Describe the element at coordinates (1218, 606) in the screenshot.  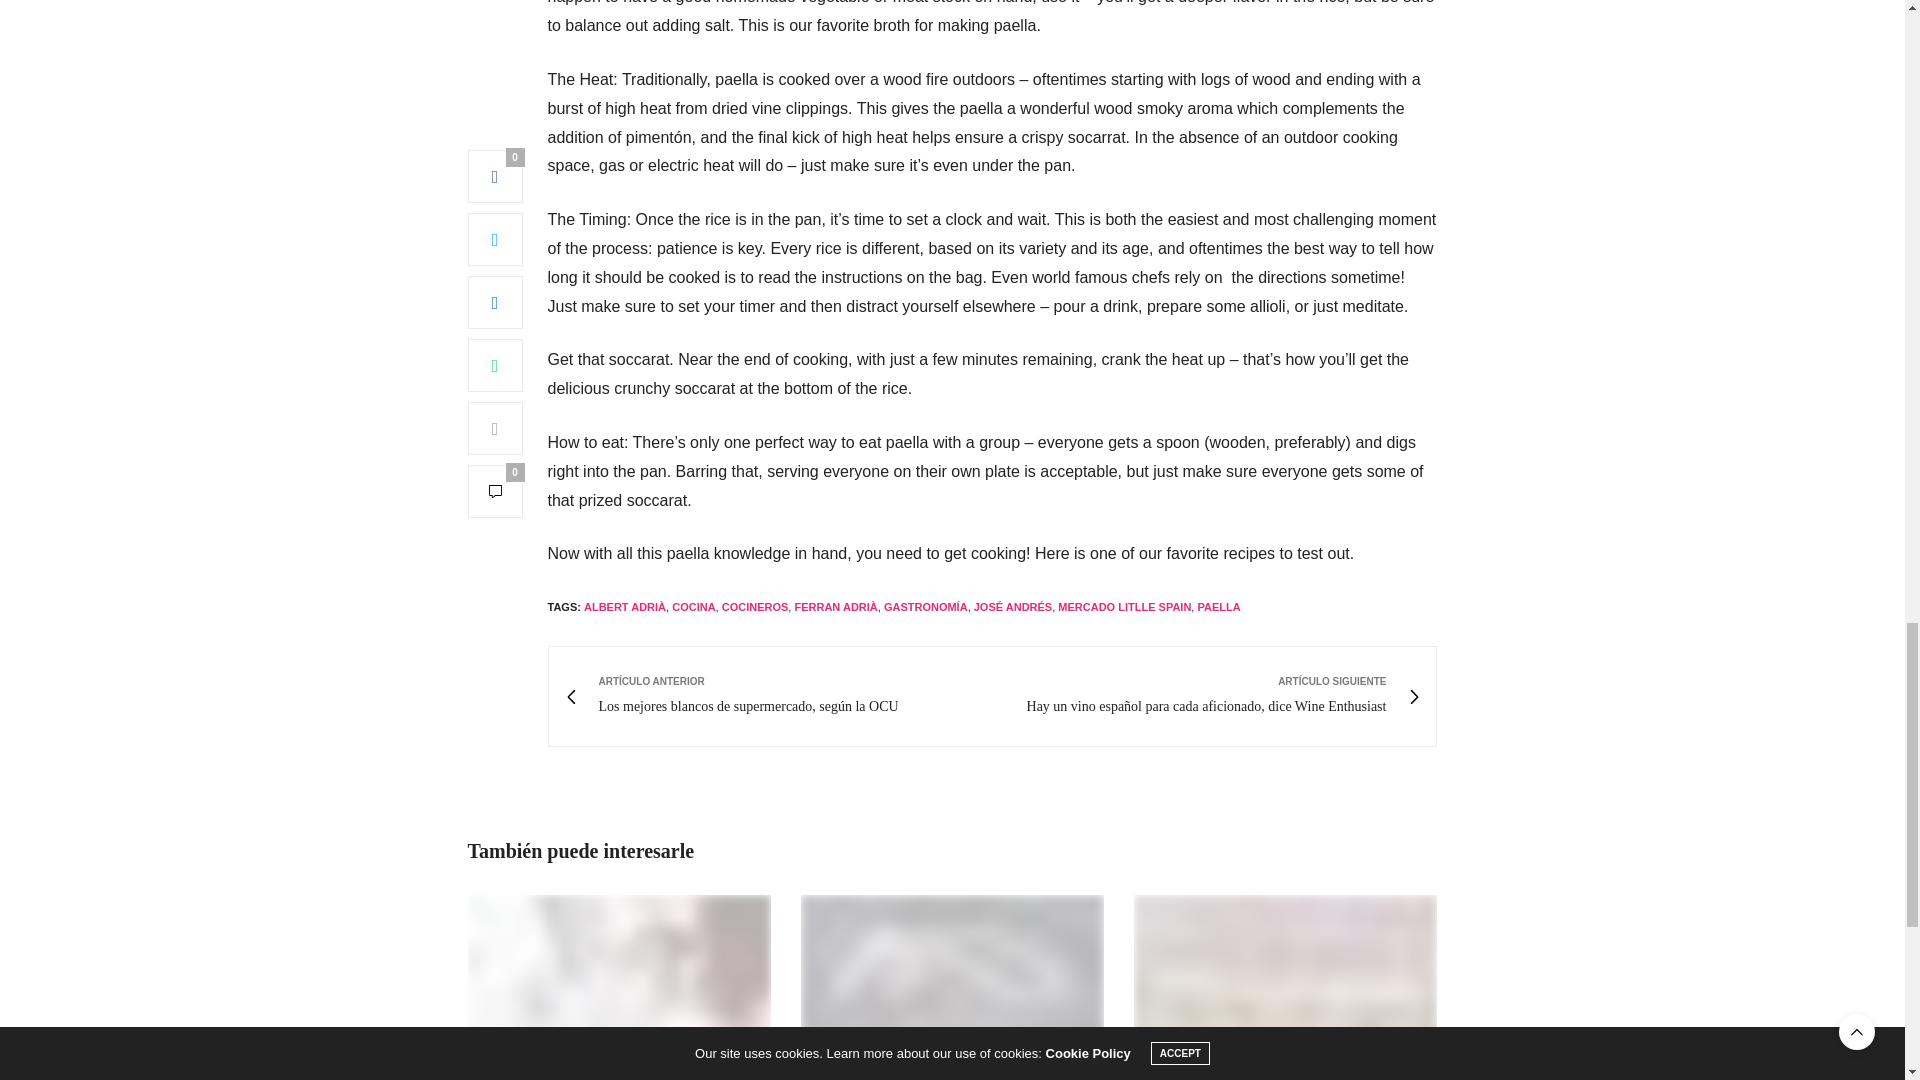
I see `PAELLA` at that location.